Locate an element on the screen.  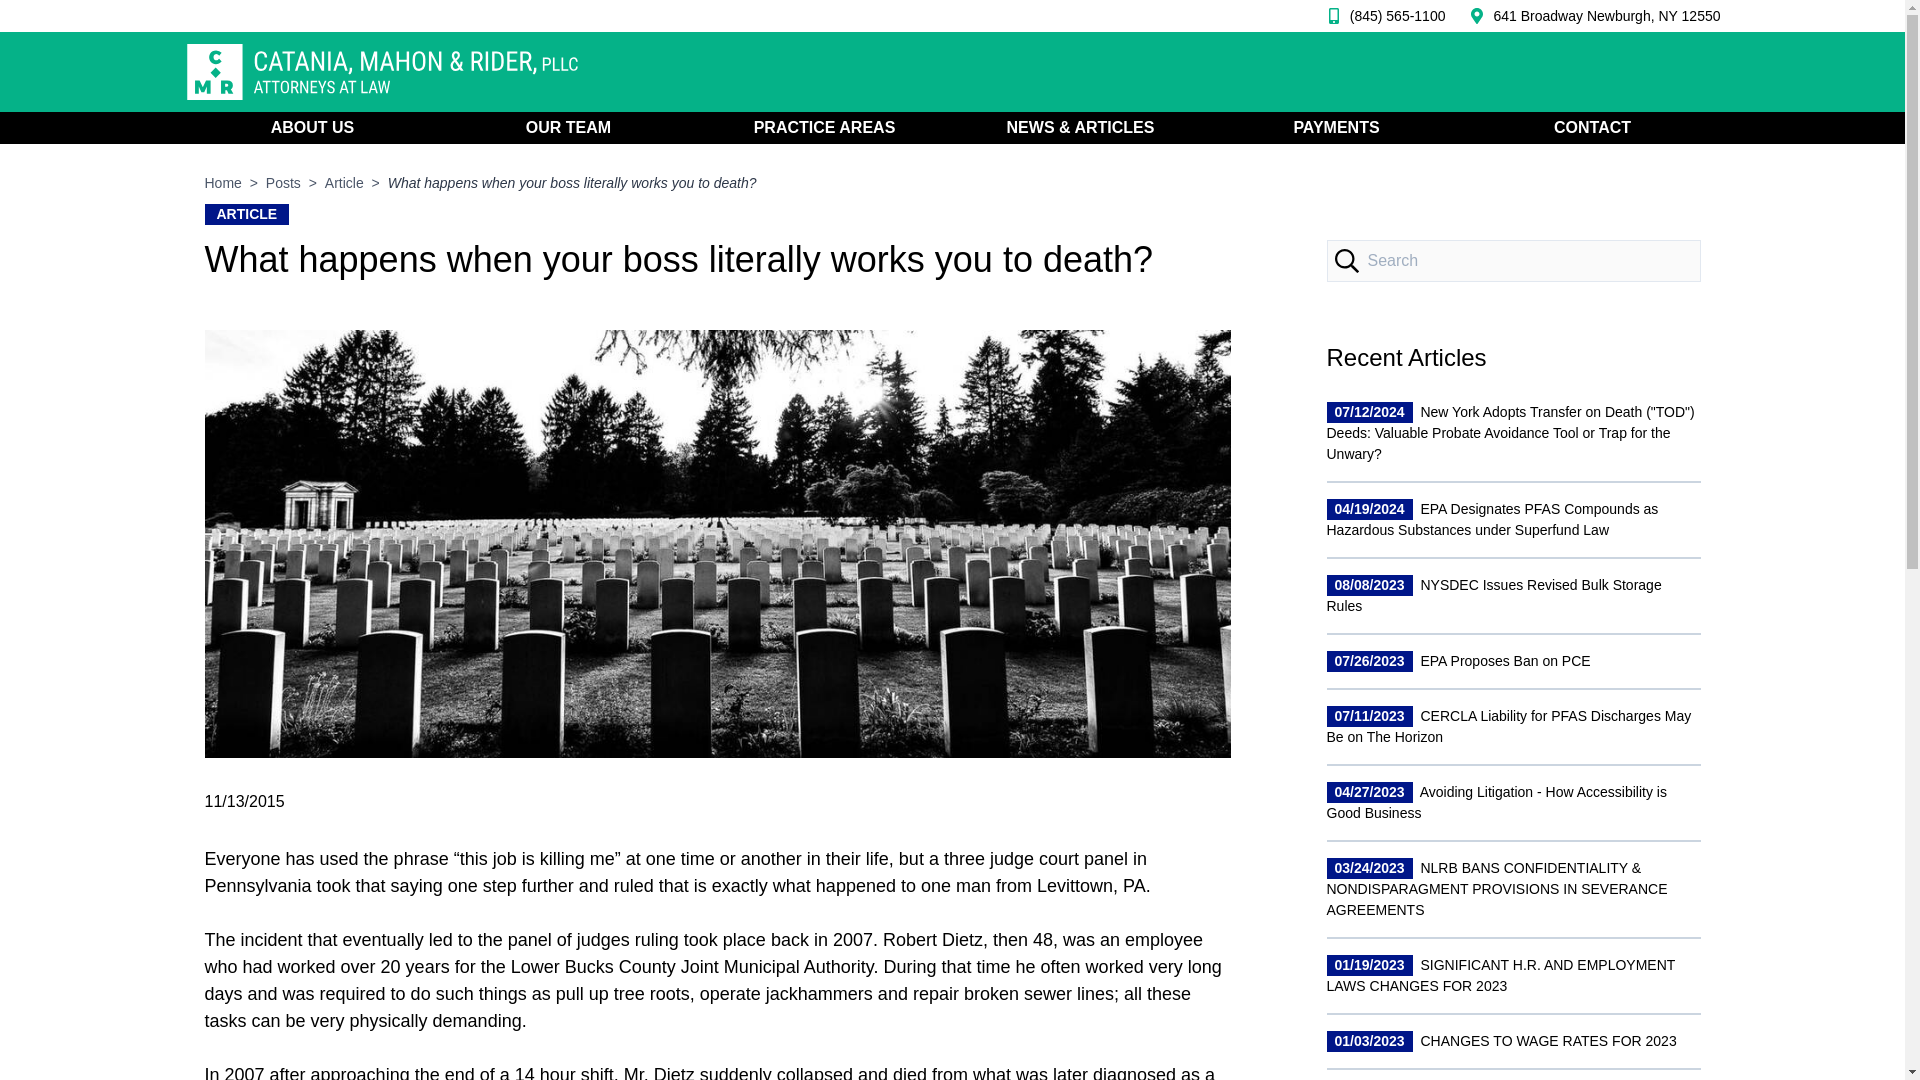
PRACTICE AREAS is located at coordinates (824, 128).